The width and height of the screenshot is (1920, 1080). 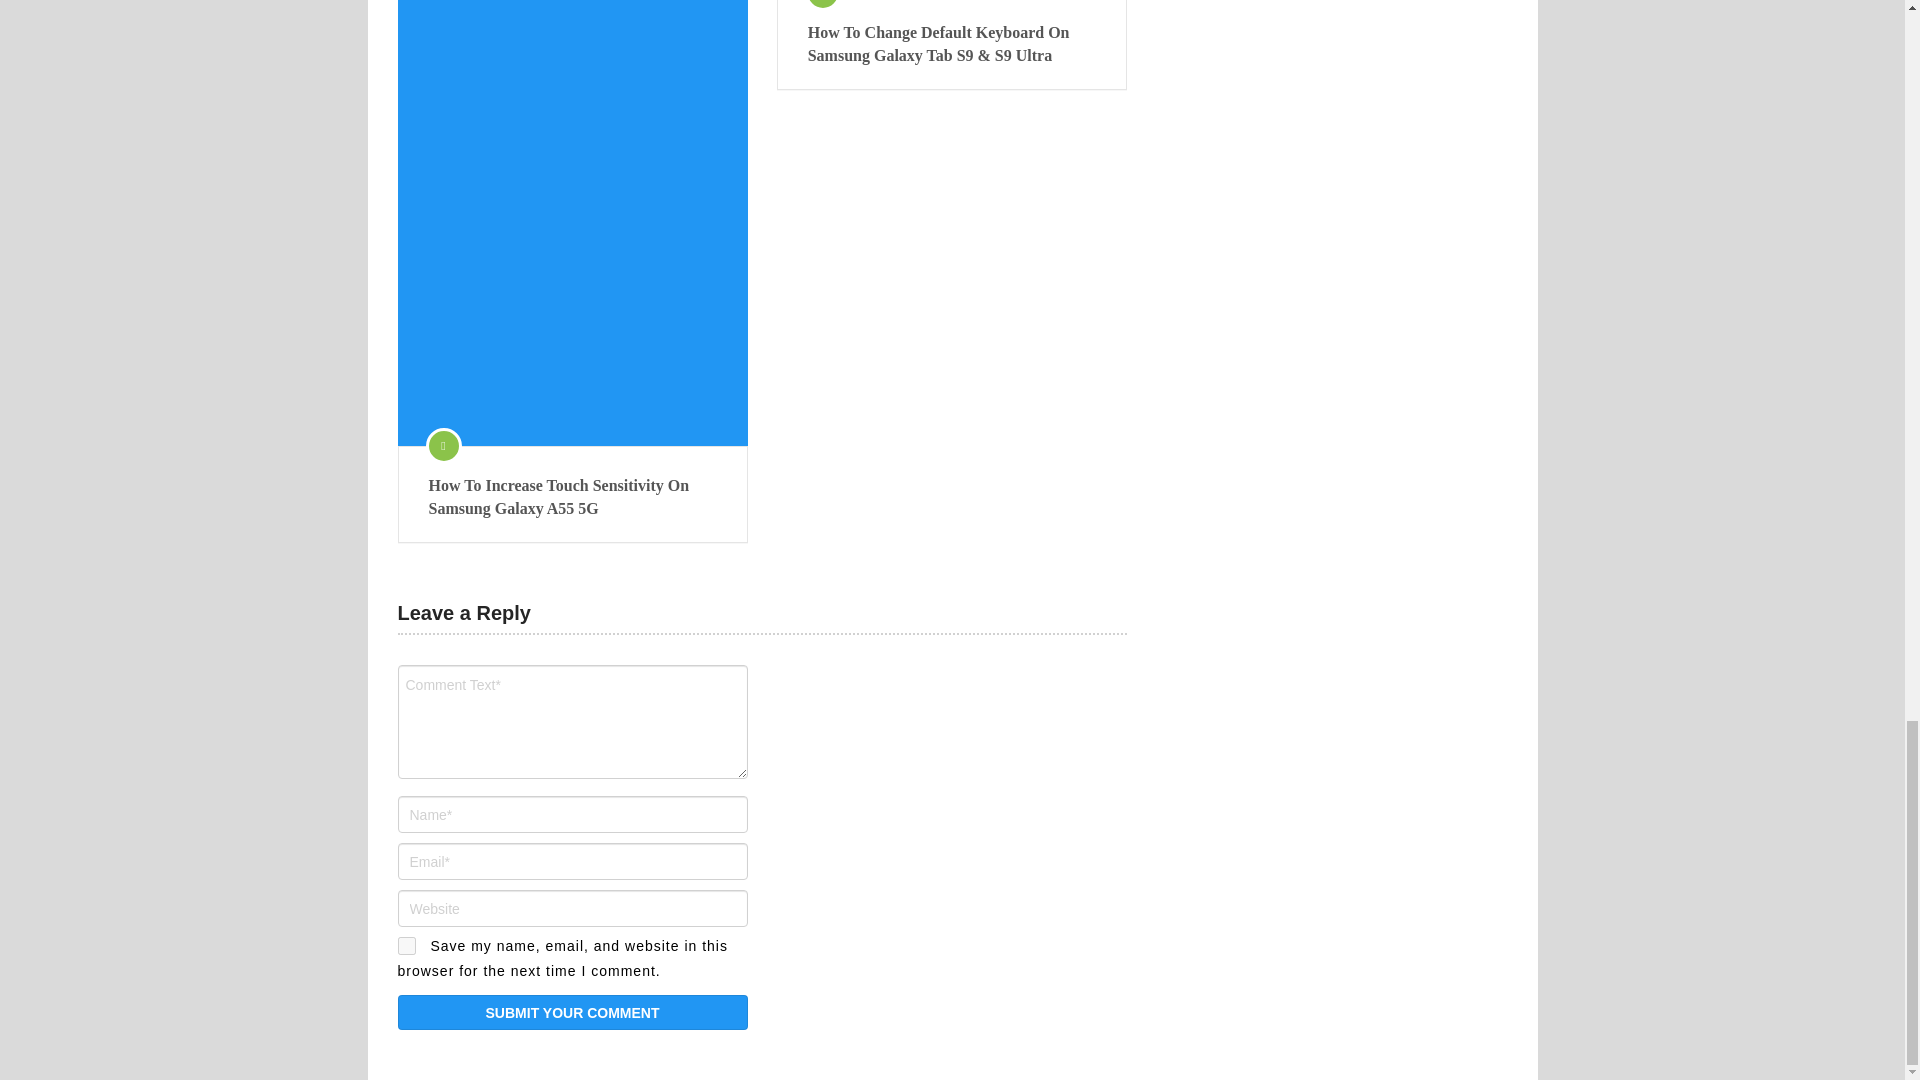 What do you see at coordinates (406, 946) in the screenshot?
I see `yes` at bounding box center [406, 946].